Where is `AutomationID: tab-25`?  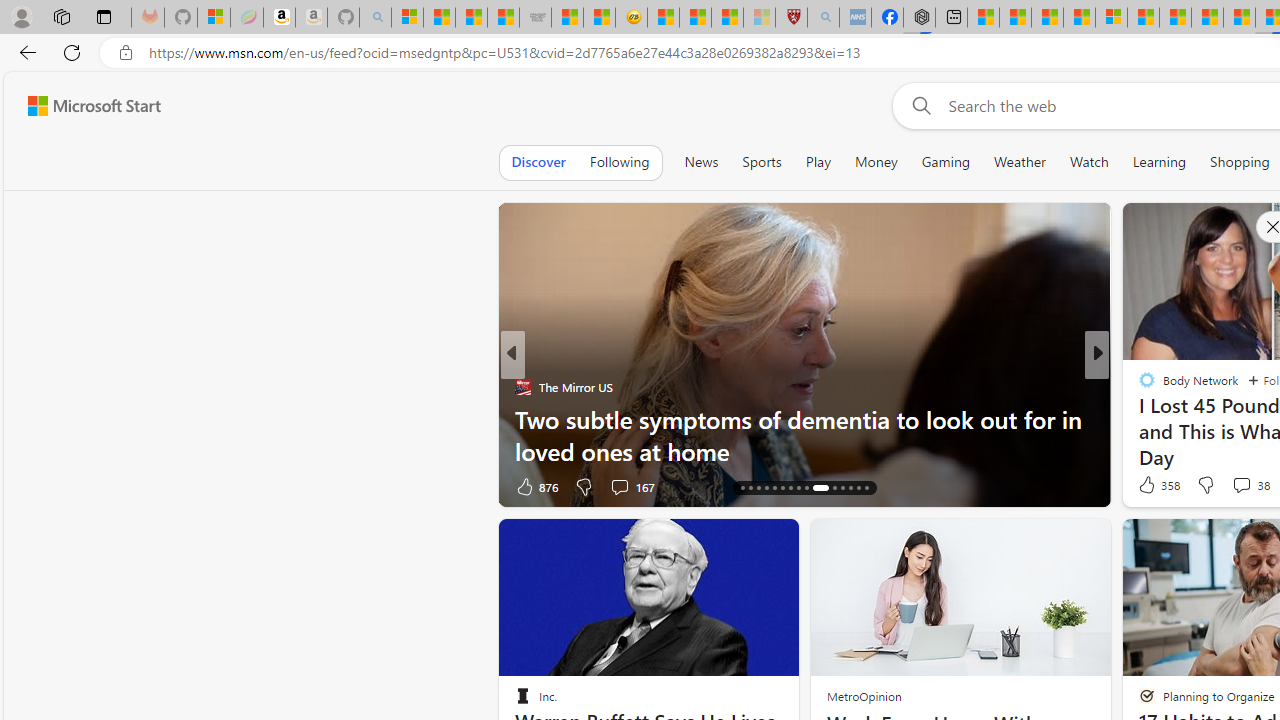 AutomationID: tab-25 is located at coordinates (816, 488).